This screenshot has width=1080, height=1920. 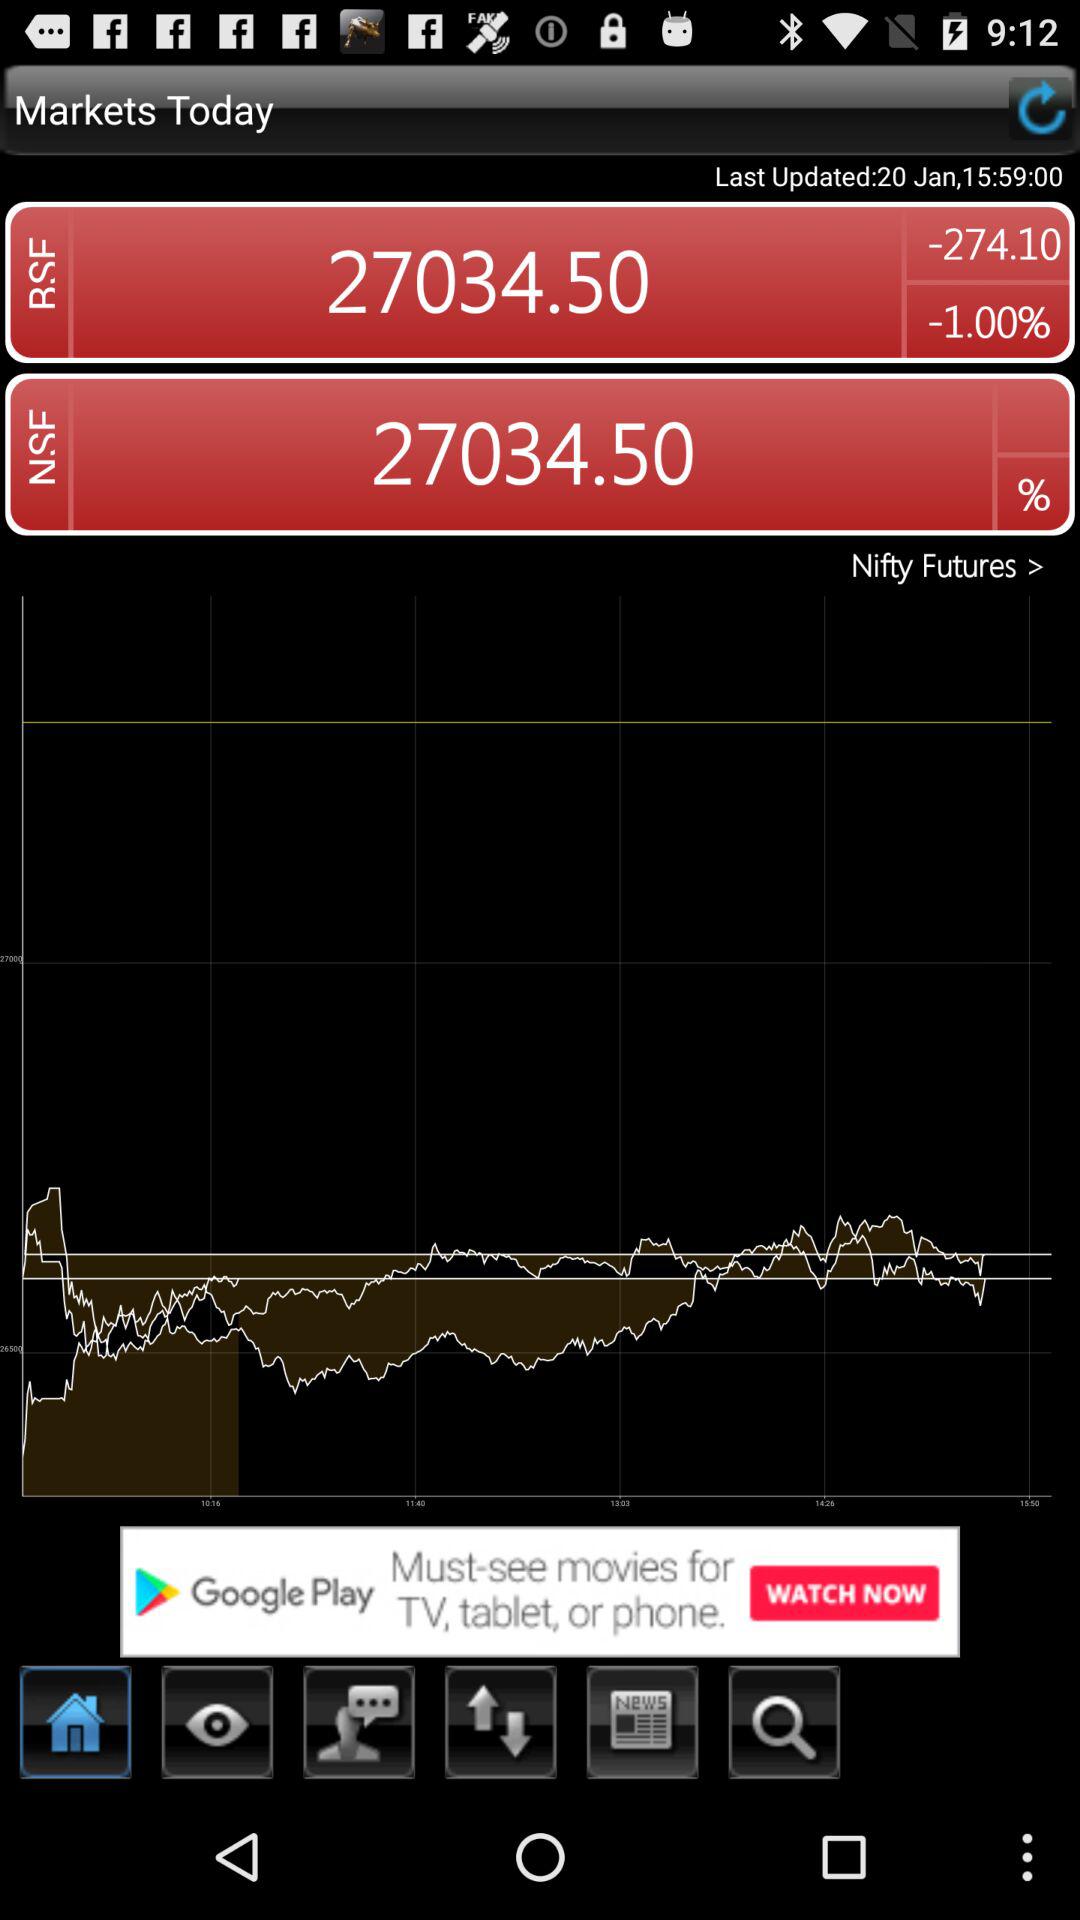 I want to click on move up/down, so click(x=501, y=1728).